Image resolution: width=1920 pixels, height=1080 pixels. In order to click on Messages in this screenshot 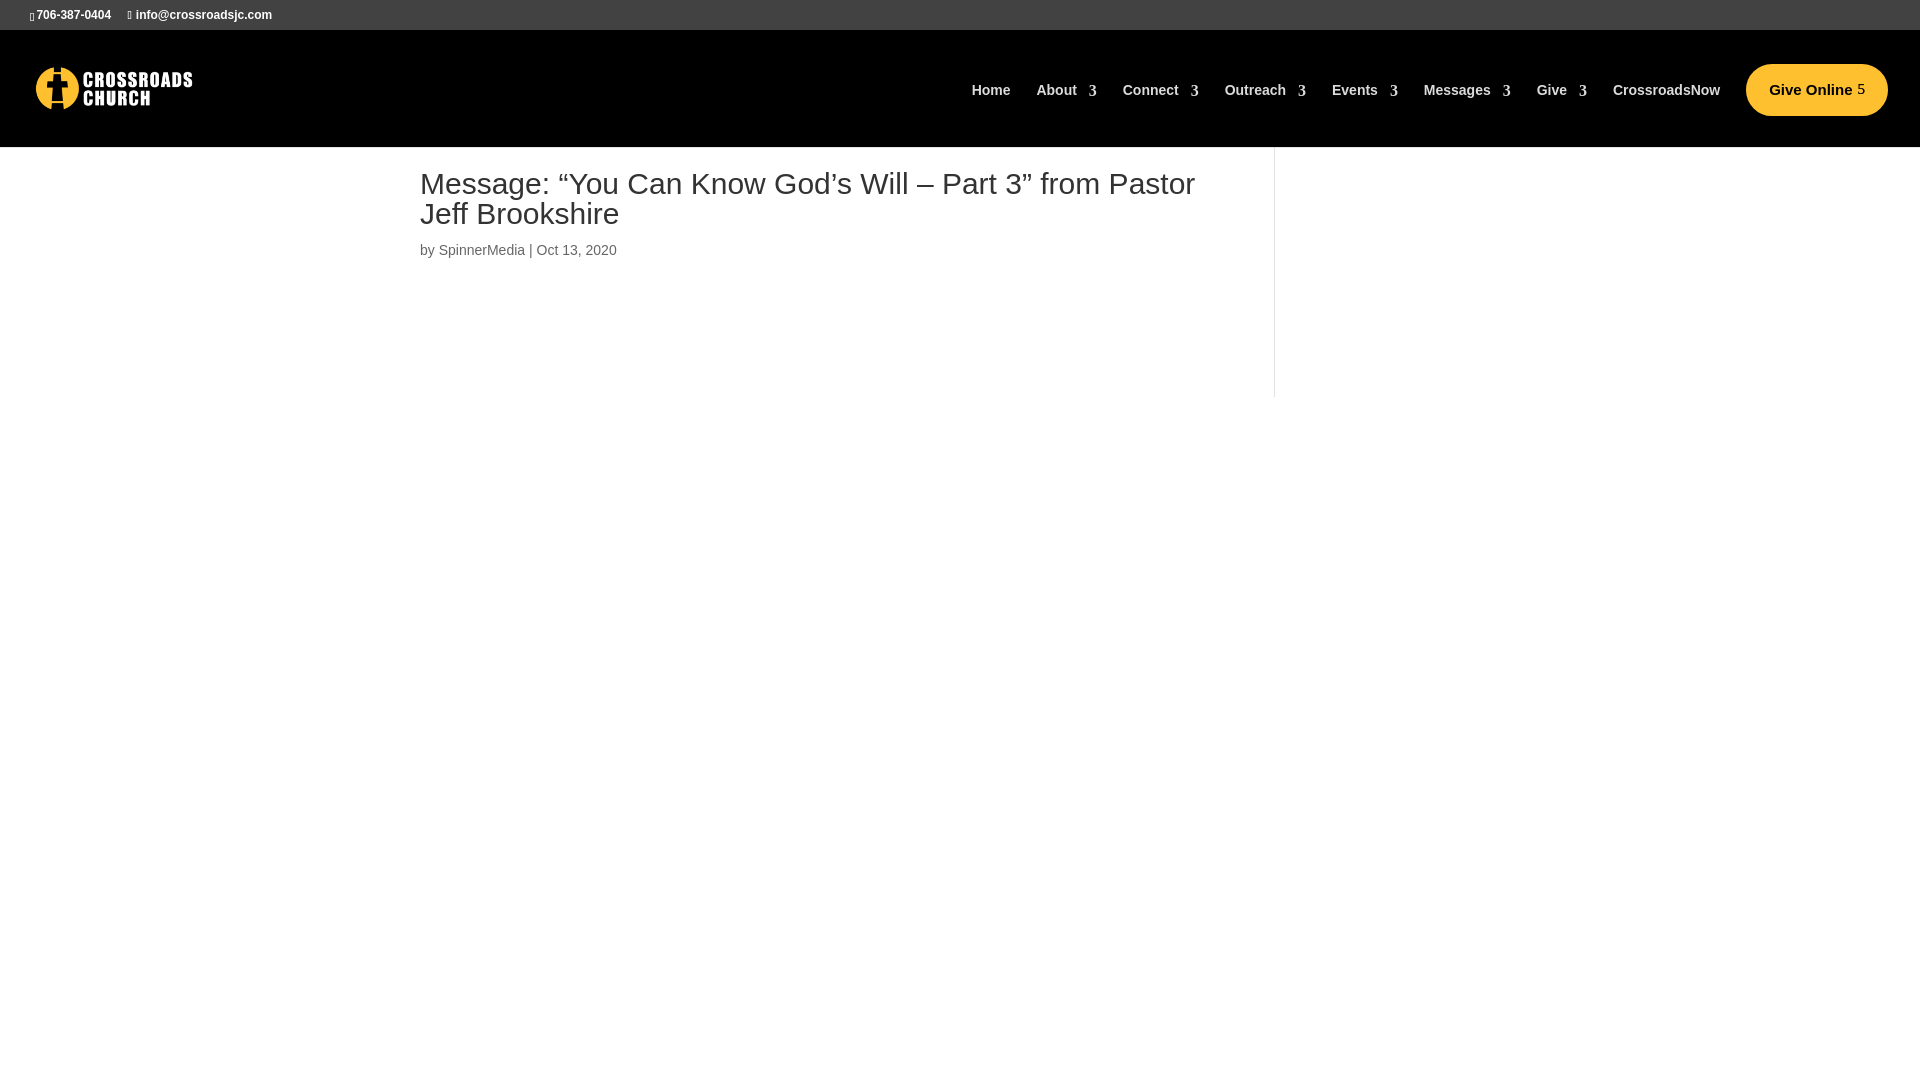, I will do `click(1468, 112)`.